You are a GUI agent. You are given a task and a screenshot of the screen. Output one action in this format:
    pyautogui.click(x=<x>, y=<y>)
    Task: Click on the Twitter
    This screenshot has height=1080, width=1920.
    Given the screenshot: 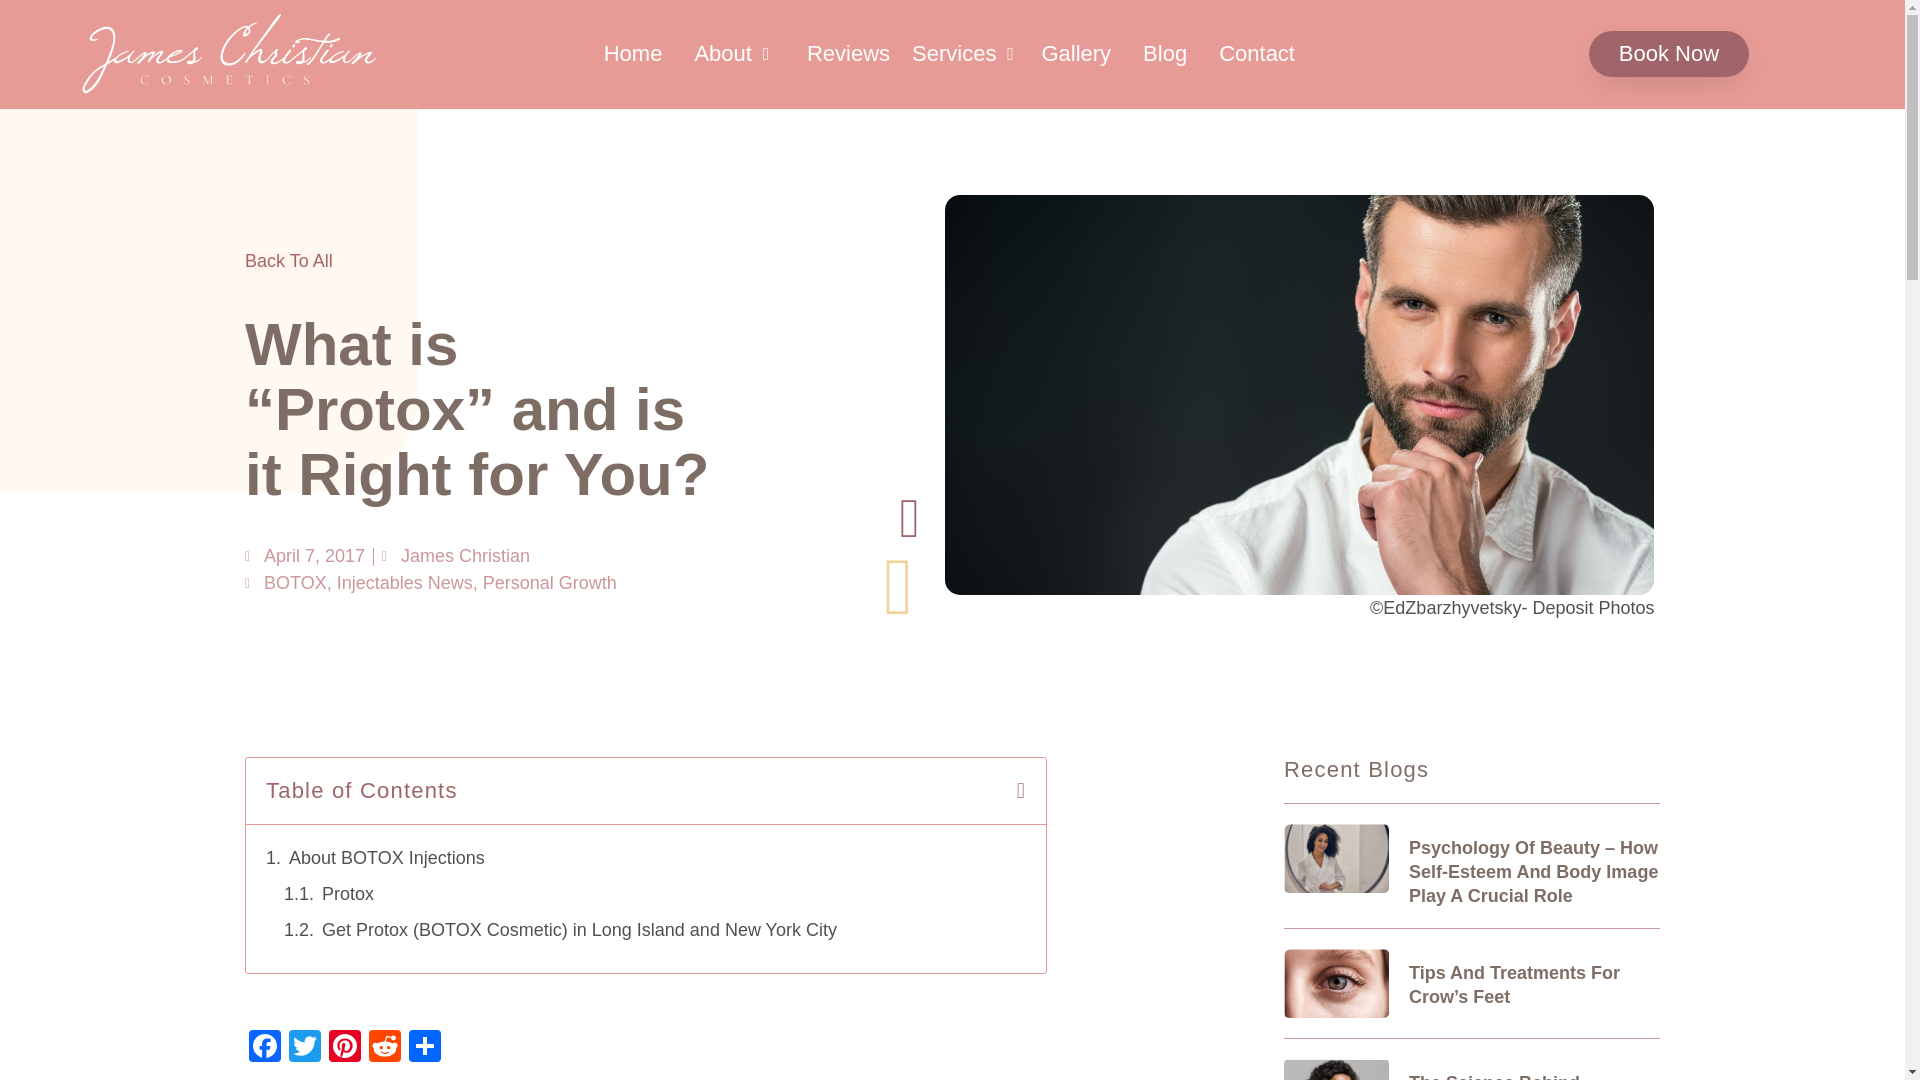 What is the action you would take?
    pyautogui.click(x=304, y=1048)
    